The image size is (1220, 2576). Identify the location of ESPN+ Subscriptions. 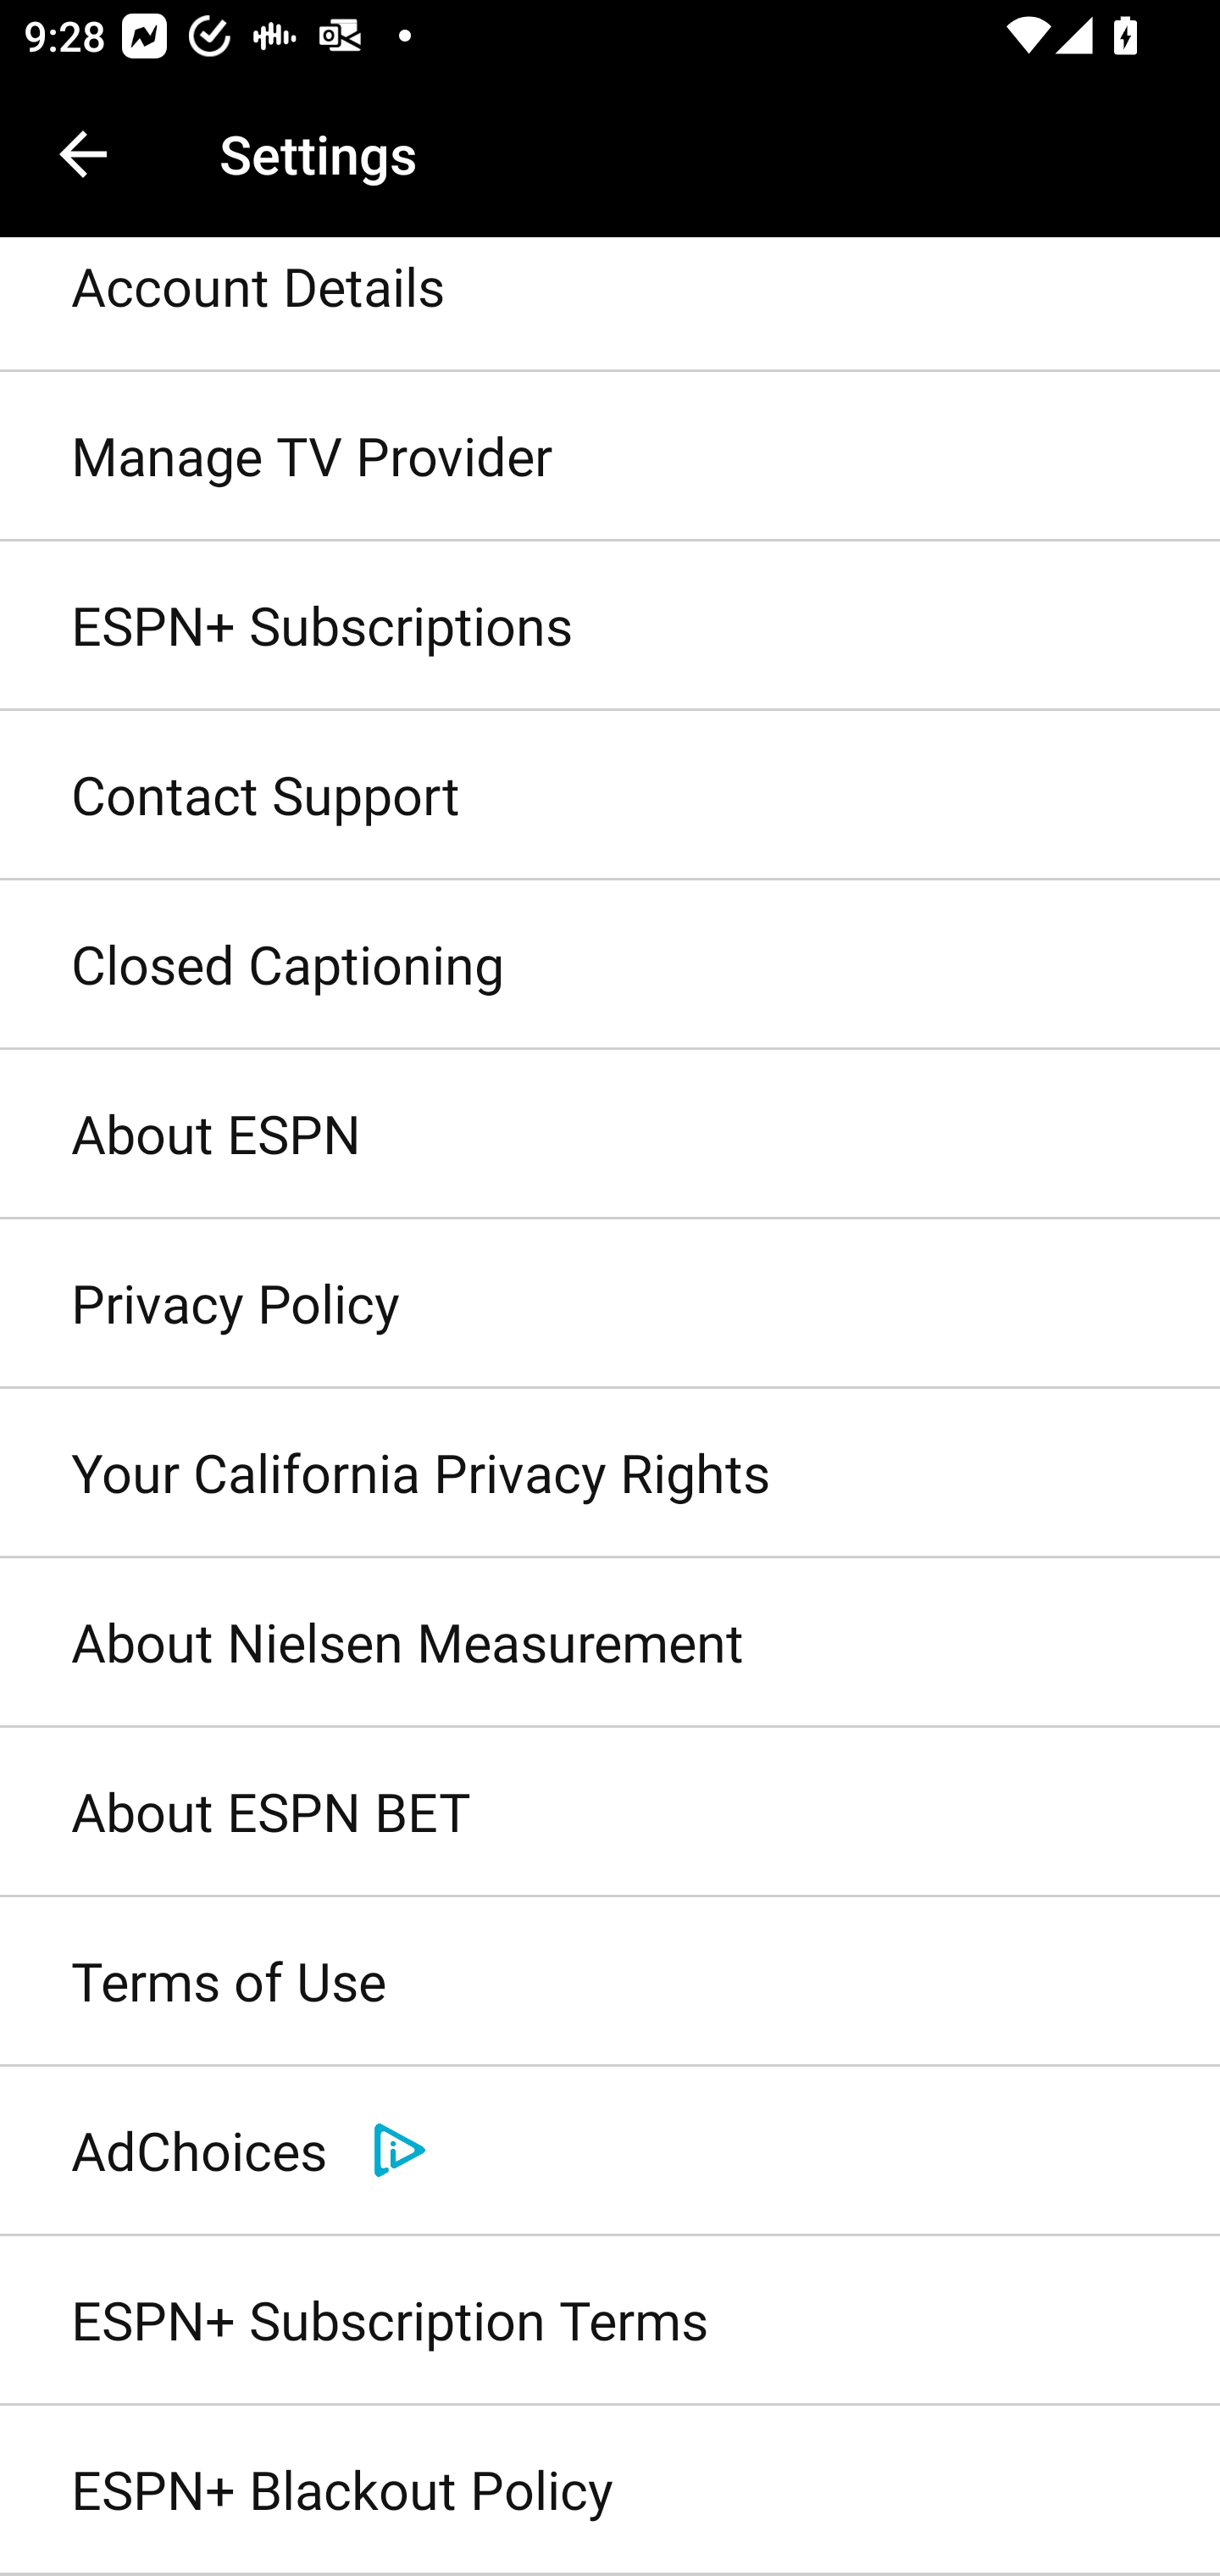
(610, 625).